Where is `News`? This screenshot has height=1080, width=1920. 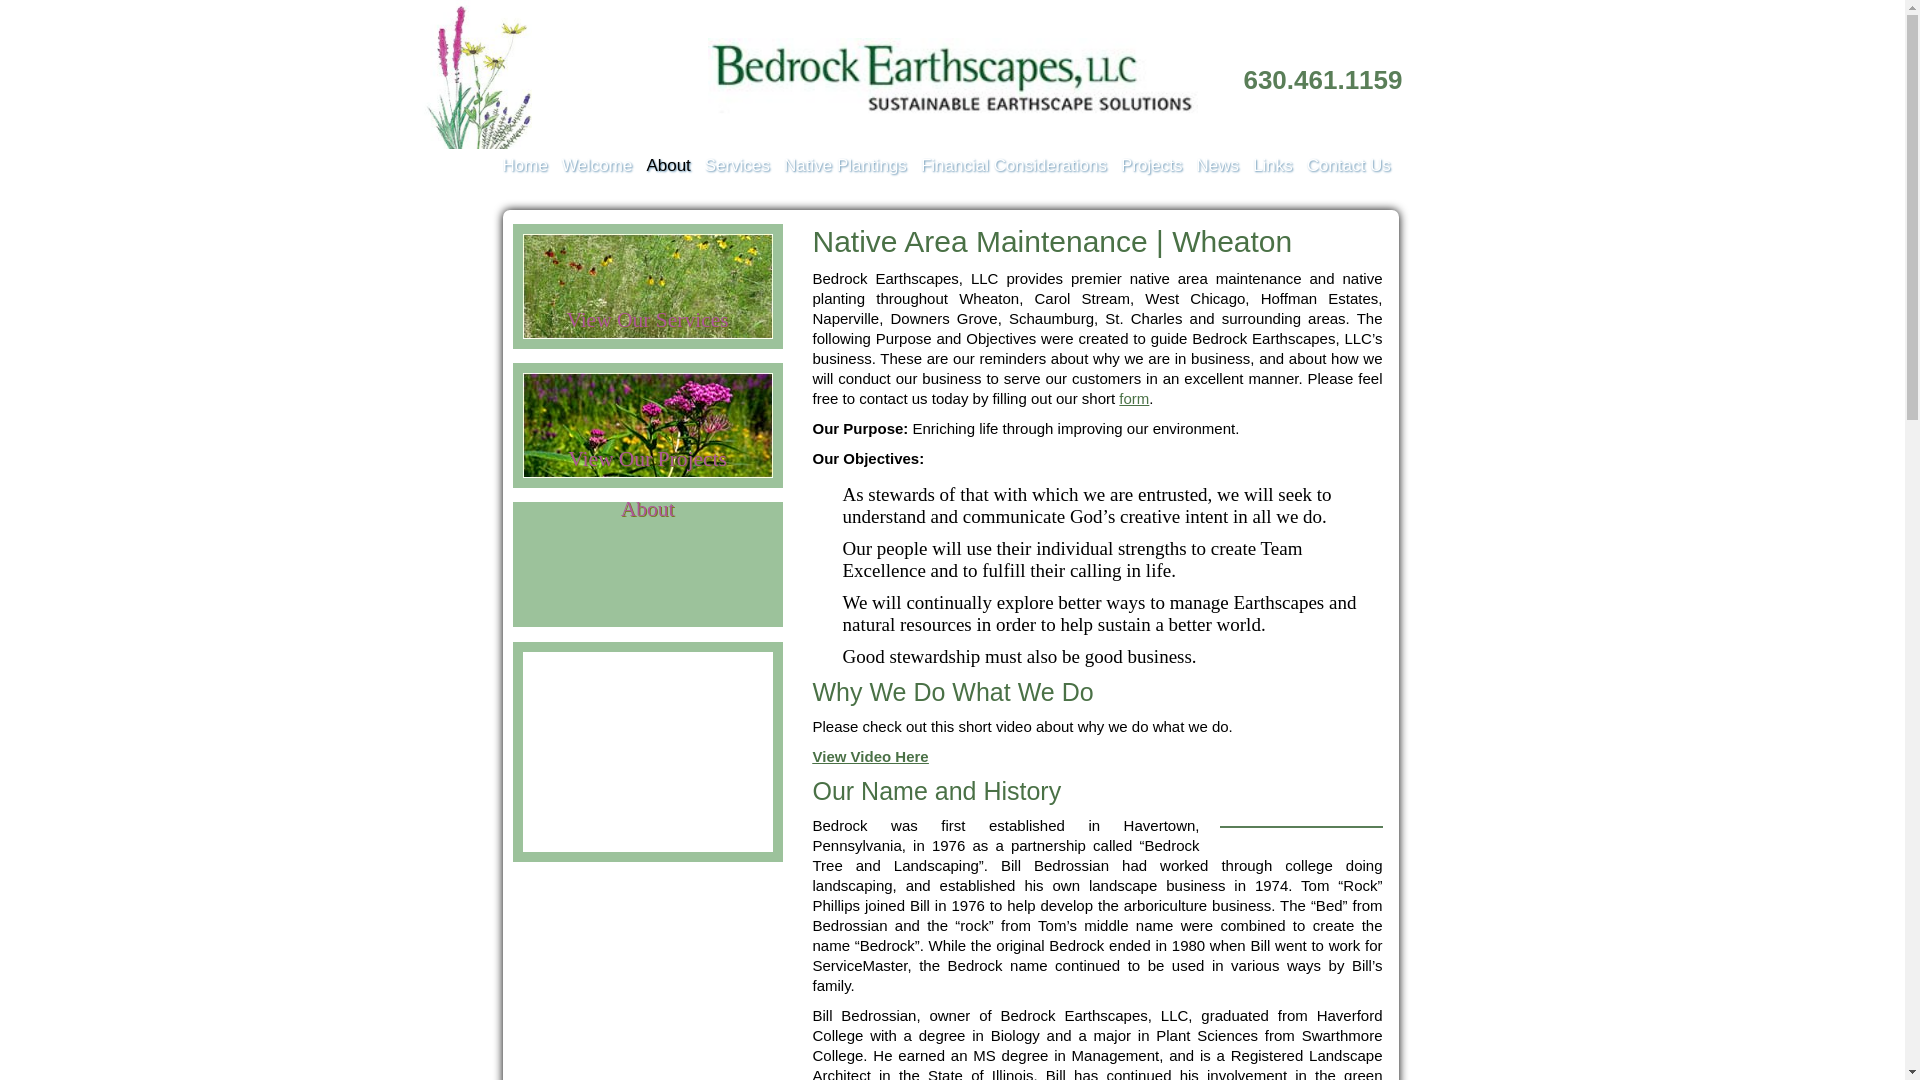 News is located at coordinates (1217, 166).